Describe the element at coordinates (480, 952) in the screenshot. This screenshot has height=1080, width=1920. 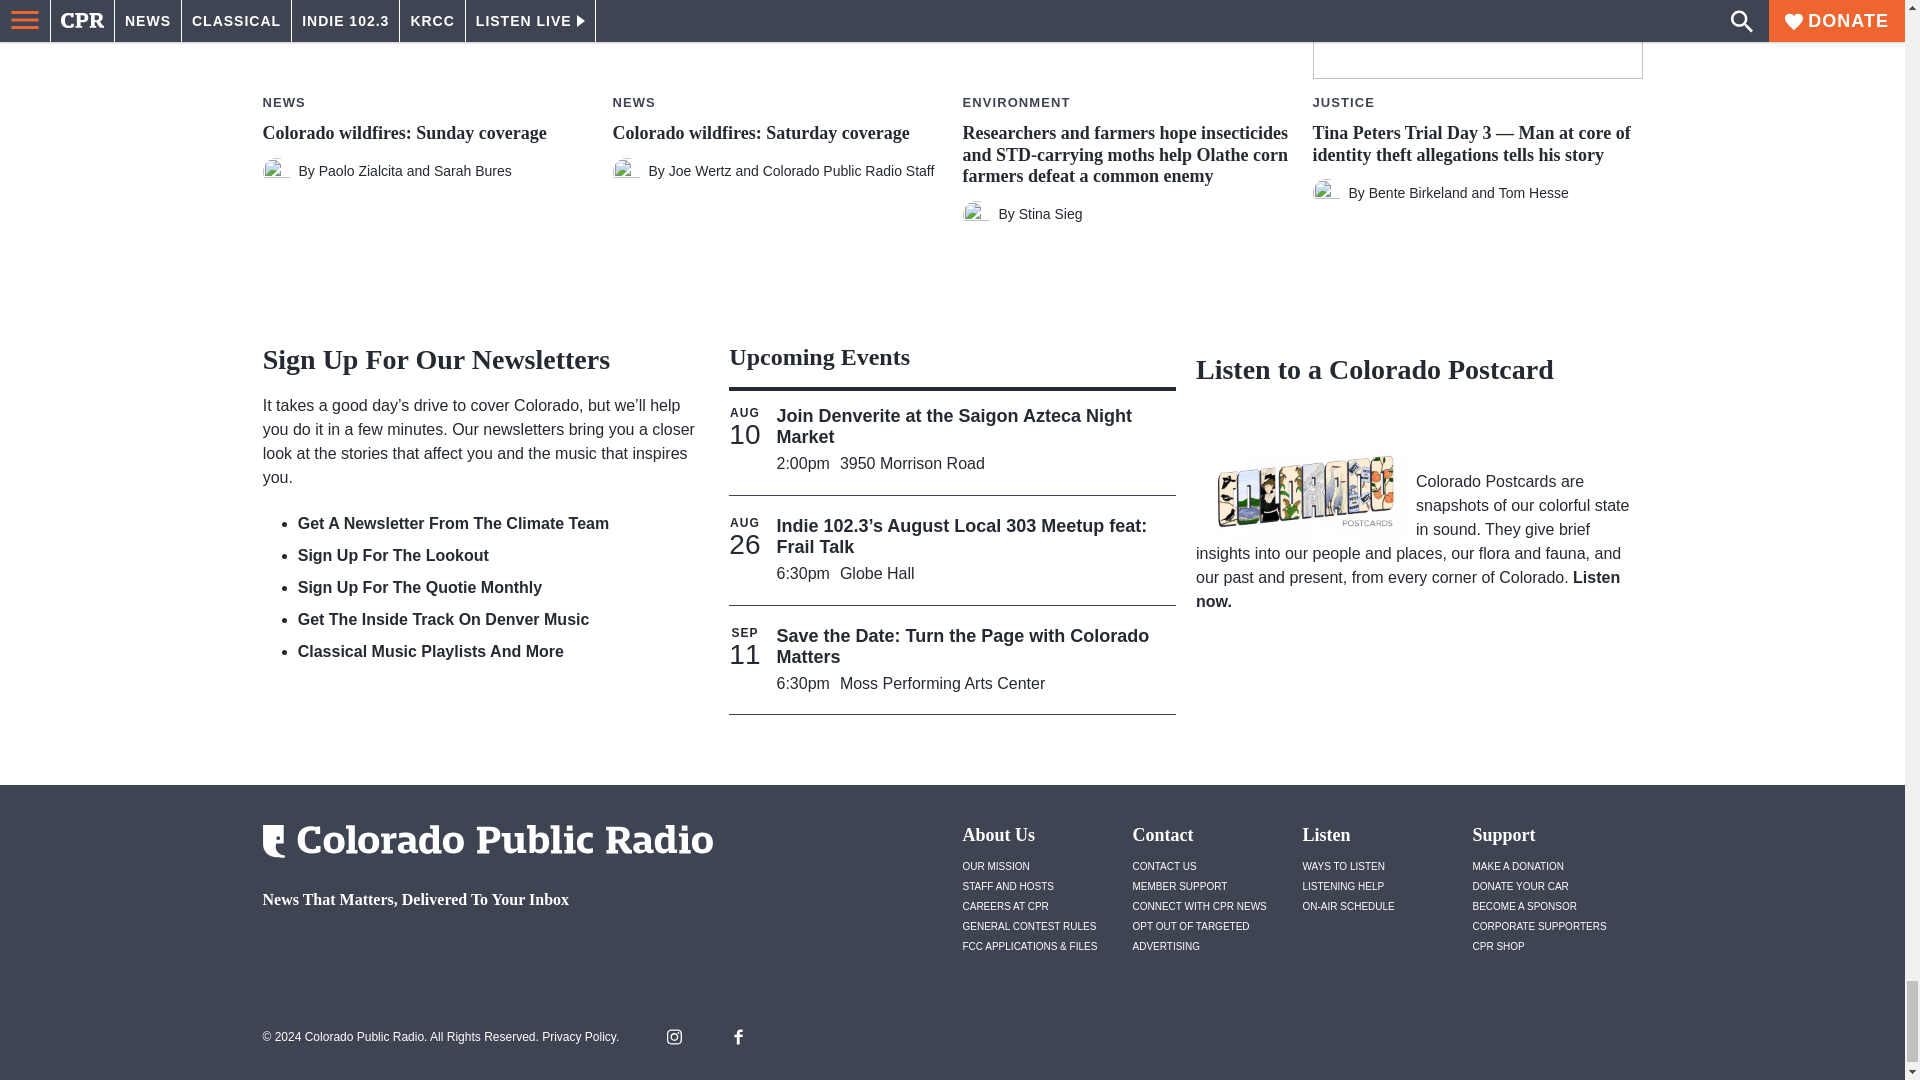
I see `footer` at that location.